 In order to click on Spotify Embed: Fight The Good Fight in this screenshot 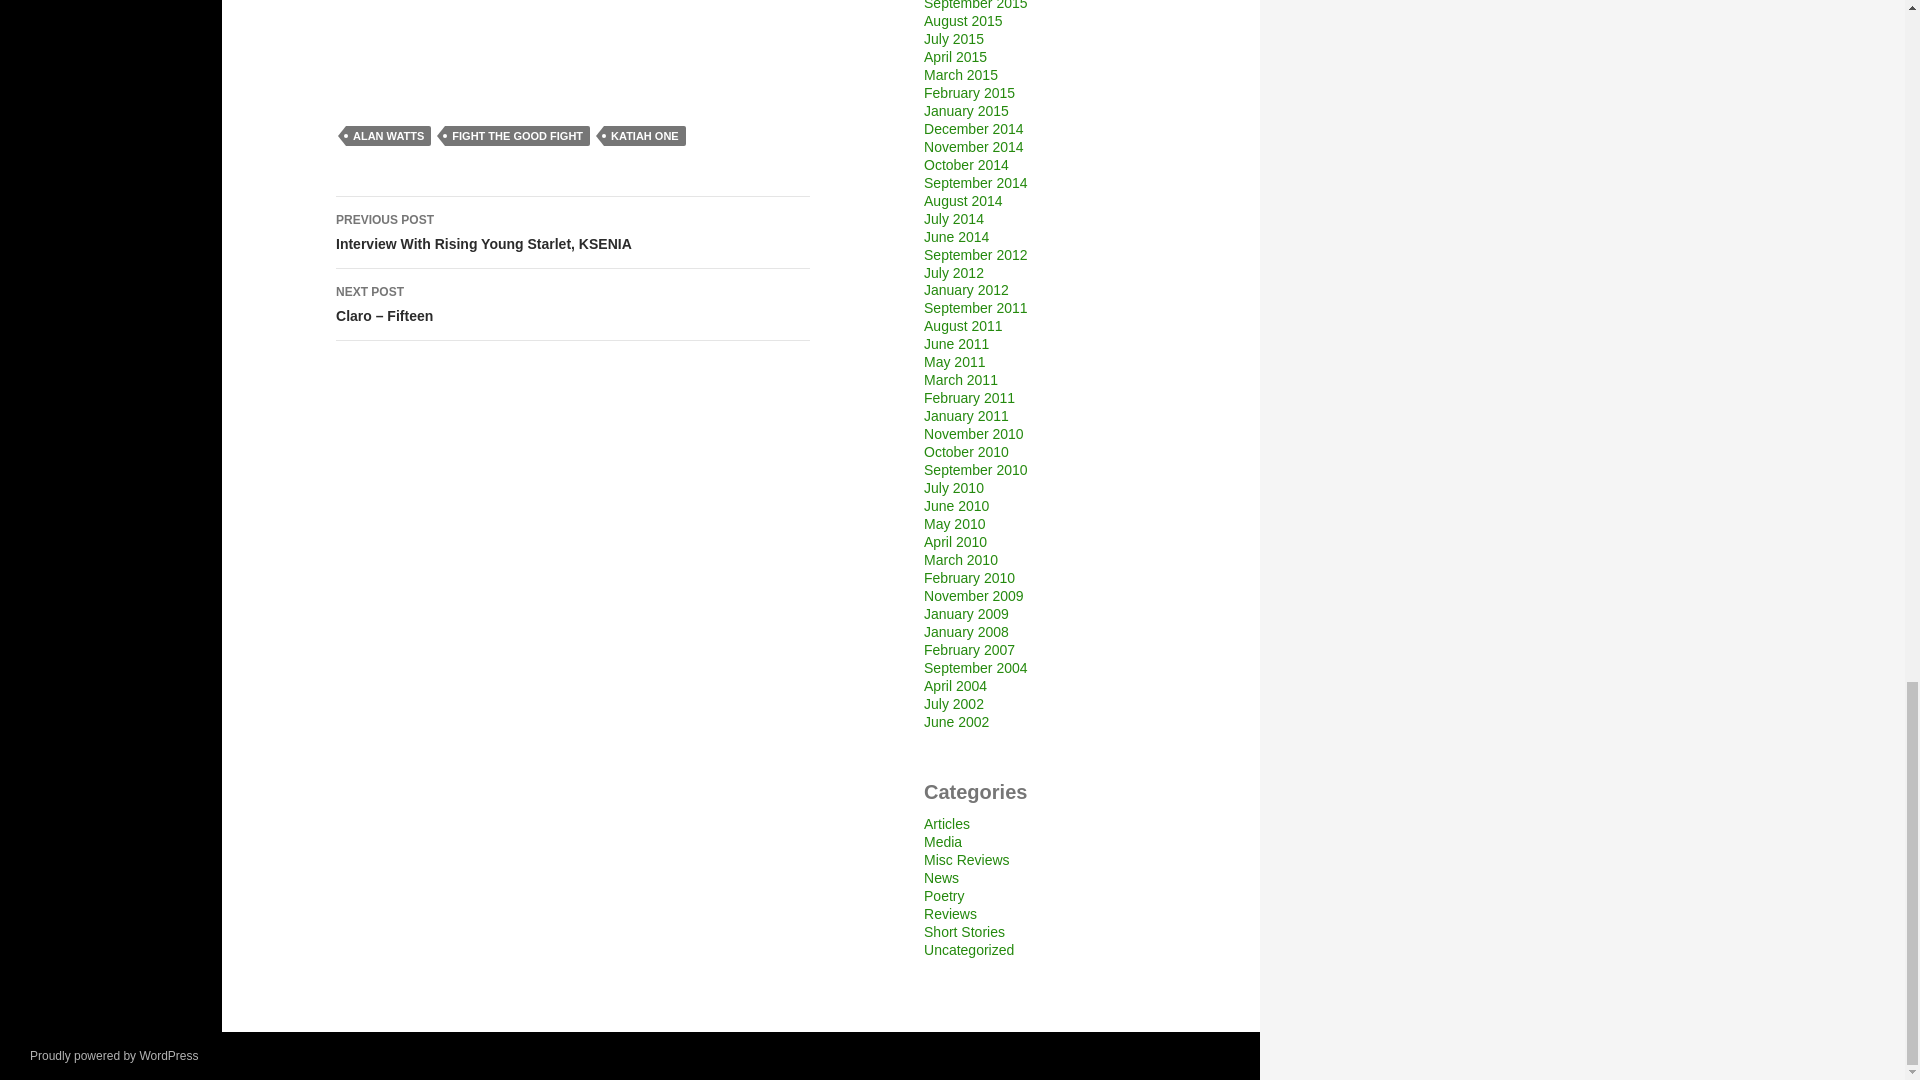, I will do `click(573, 34)`.